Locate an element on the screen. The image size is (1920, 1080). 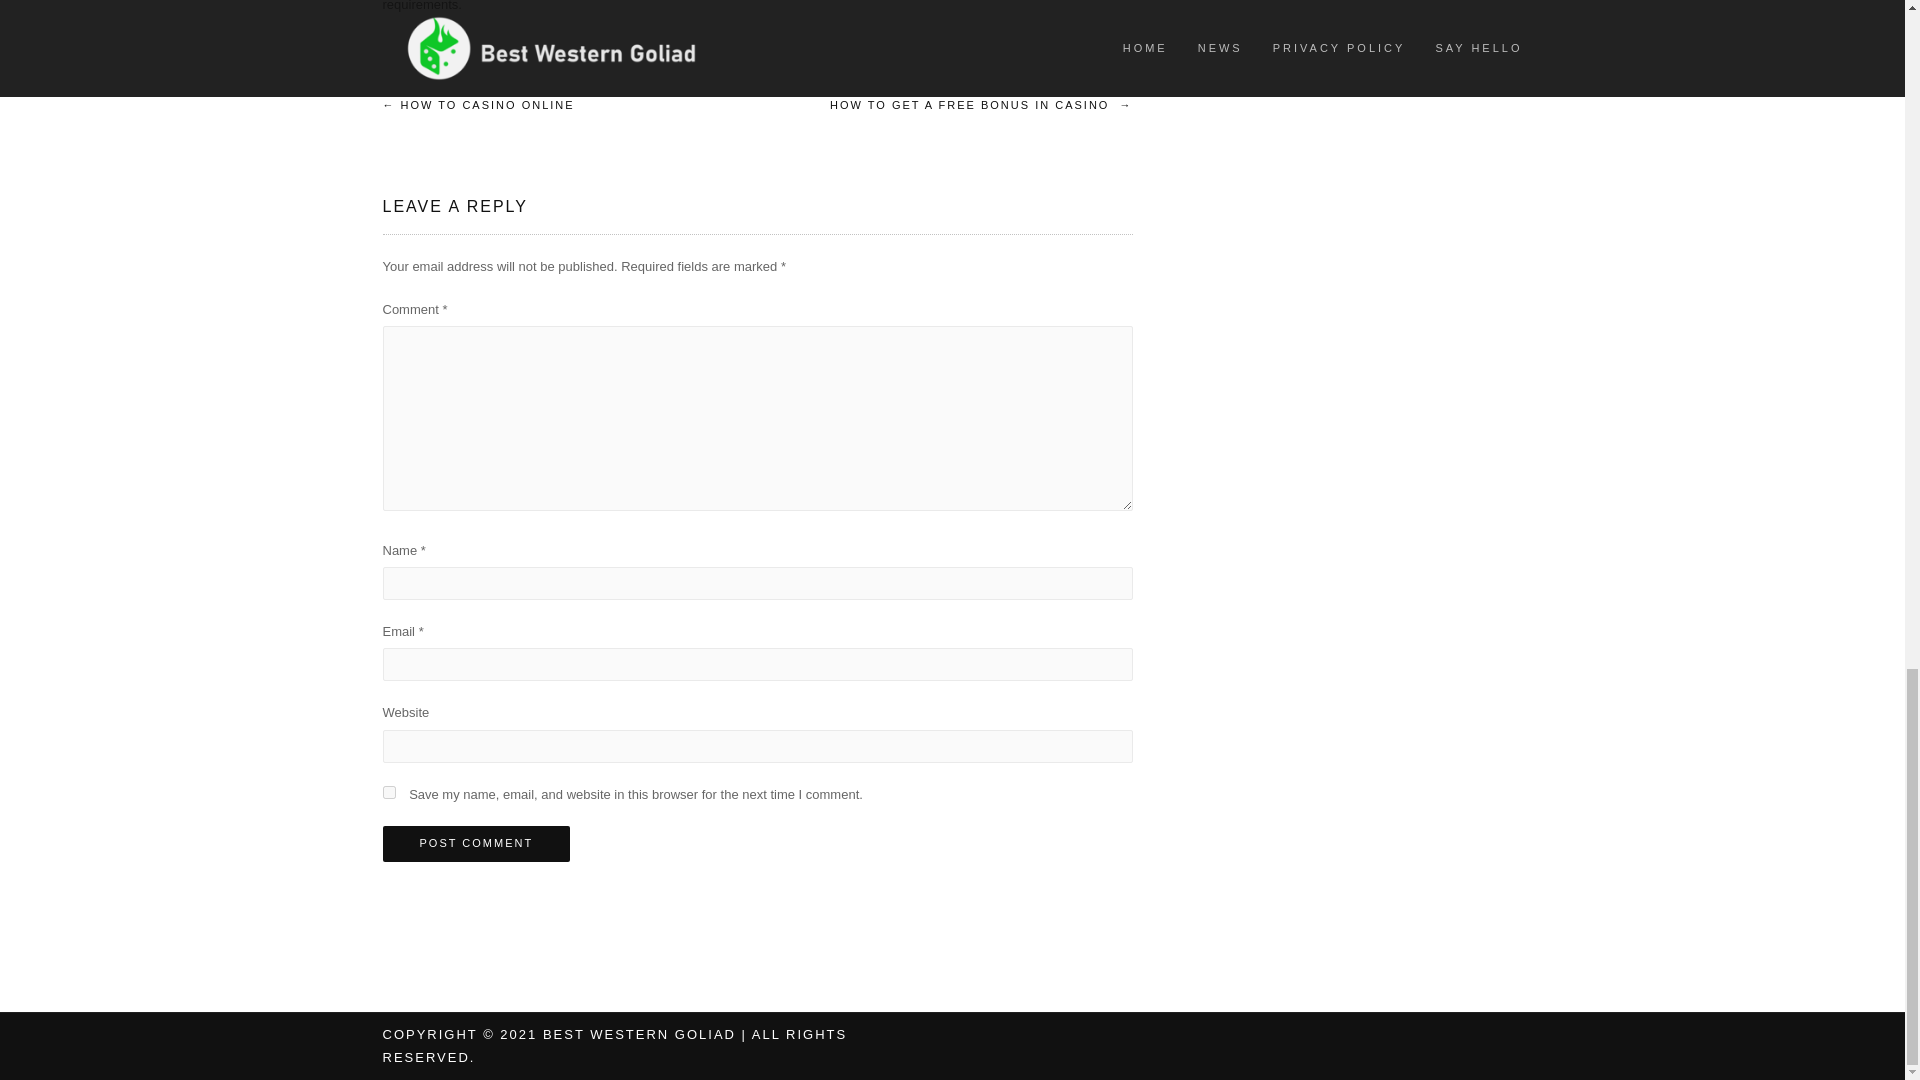
Post Comment is located at coordinates (476, 844).